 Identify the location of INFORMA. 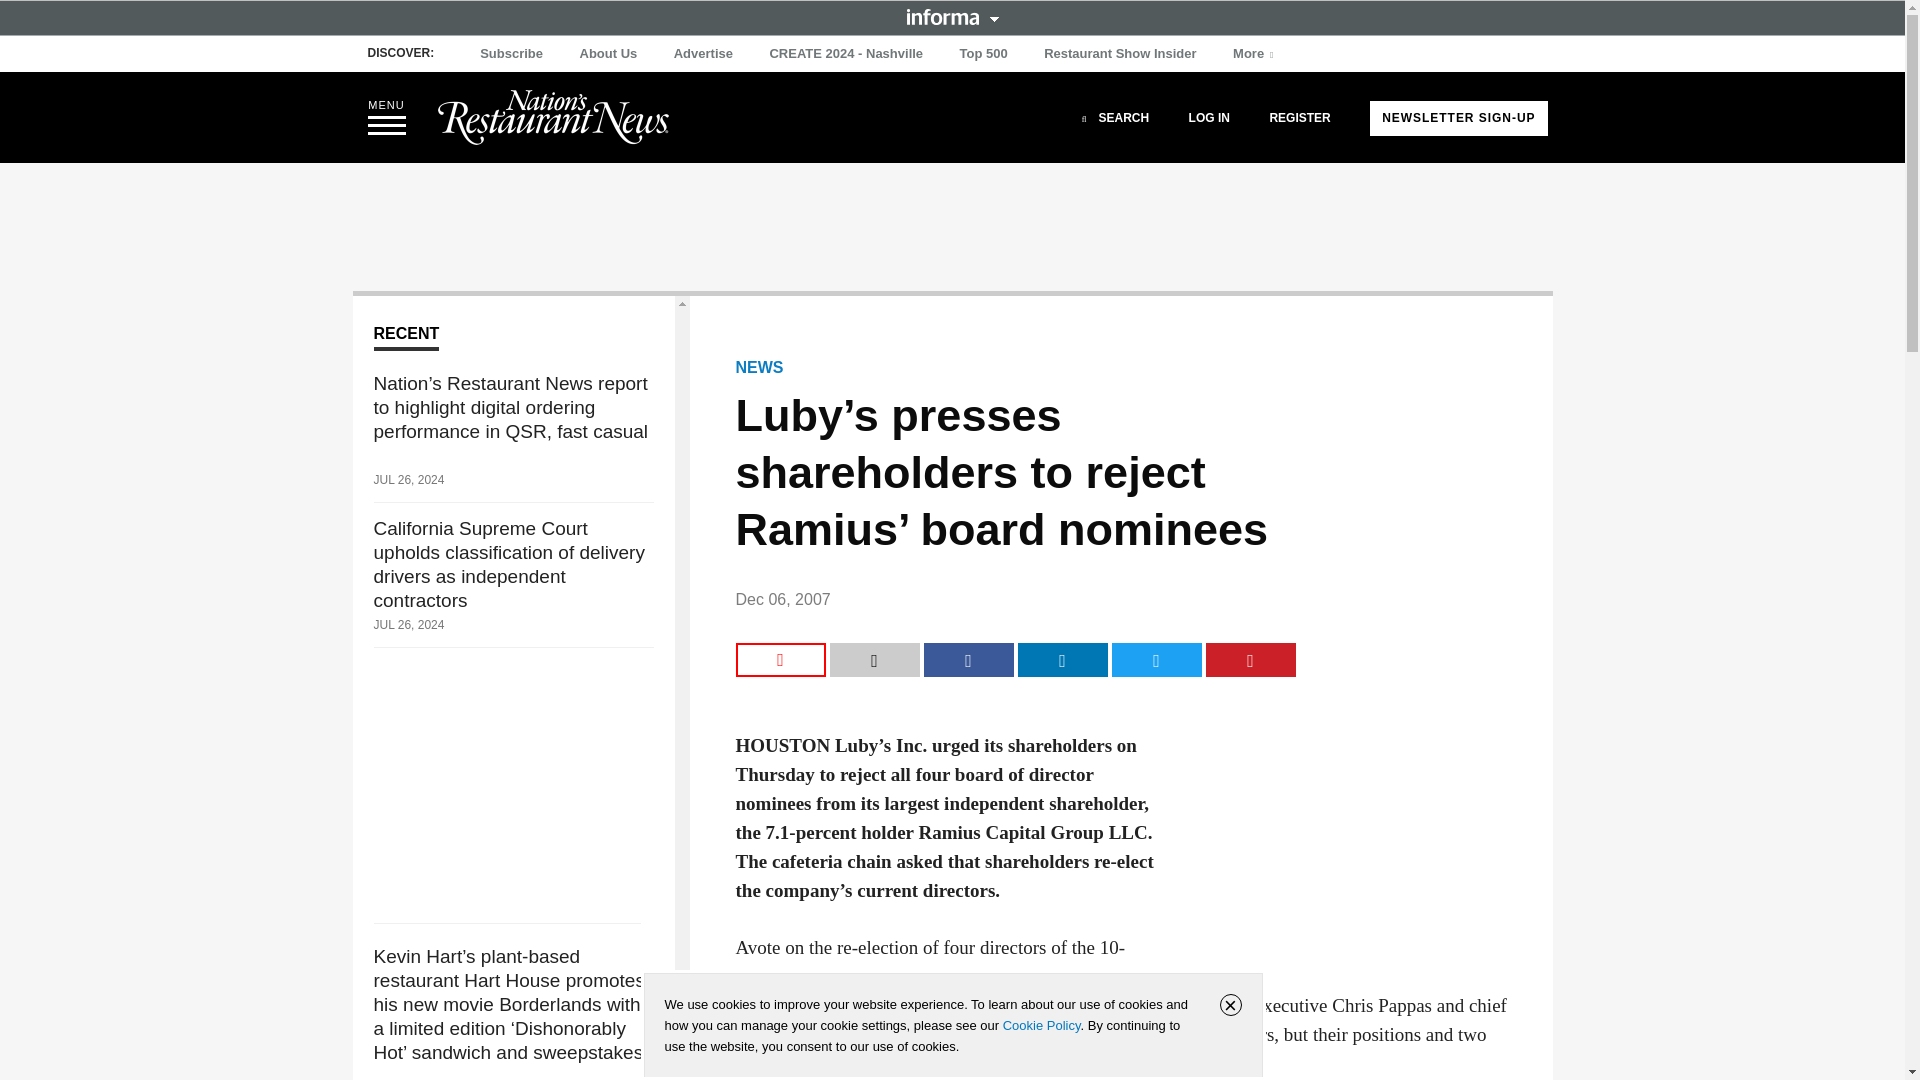
(952, 16).